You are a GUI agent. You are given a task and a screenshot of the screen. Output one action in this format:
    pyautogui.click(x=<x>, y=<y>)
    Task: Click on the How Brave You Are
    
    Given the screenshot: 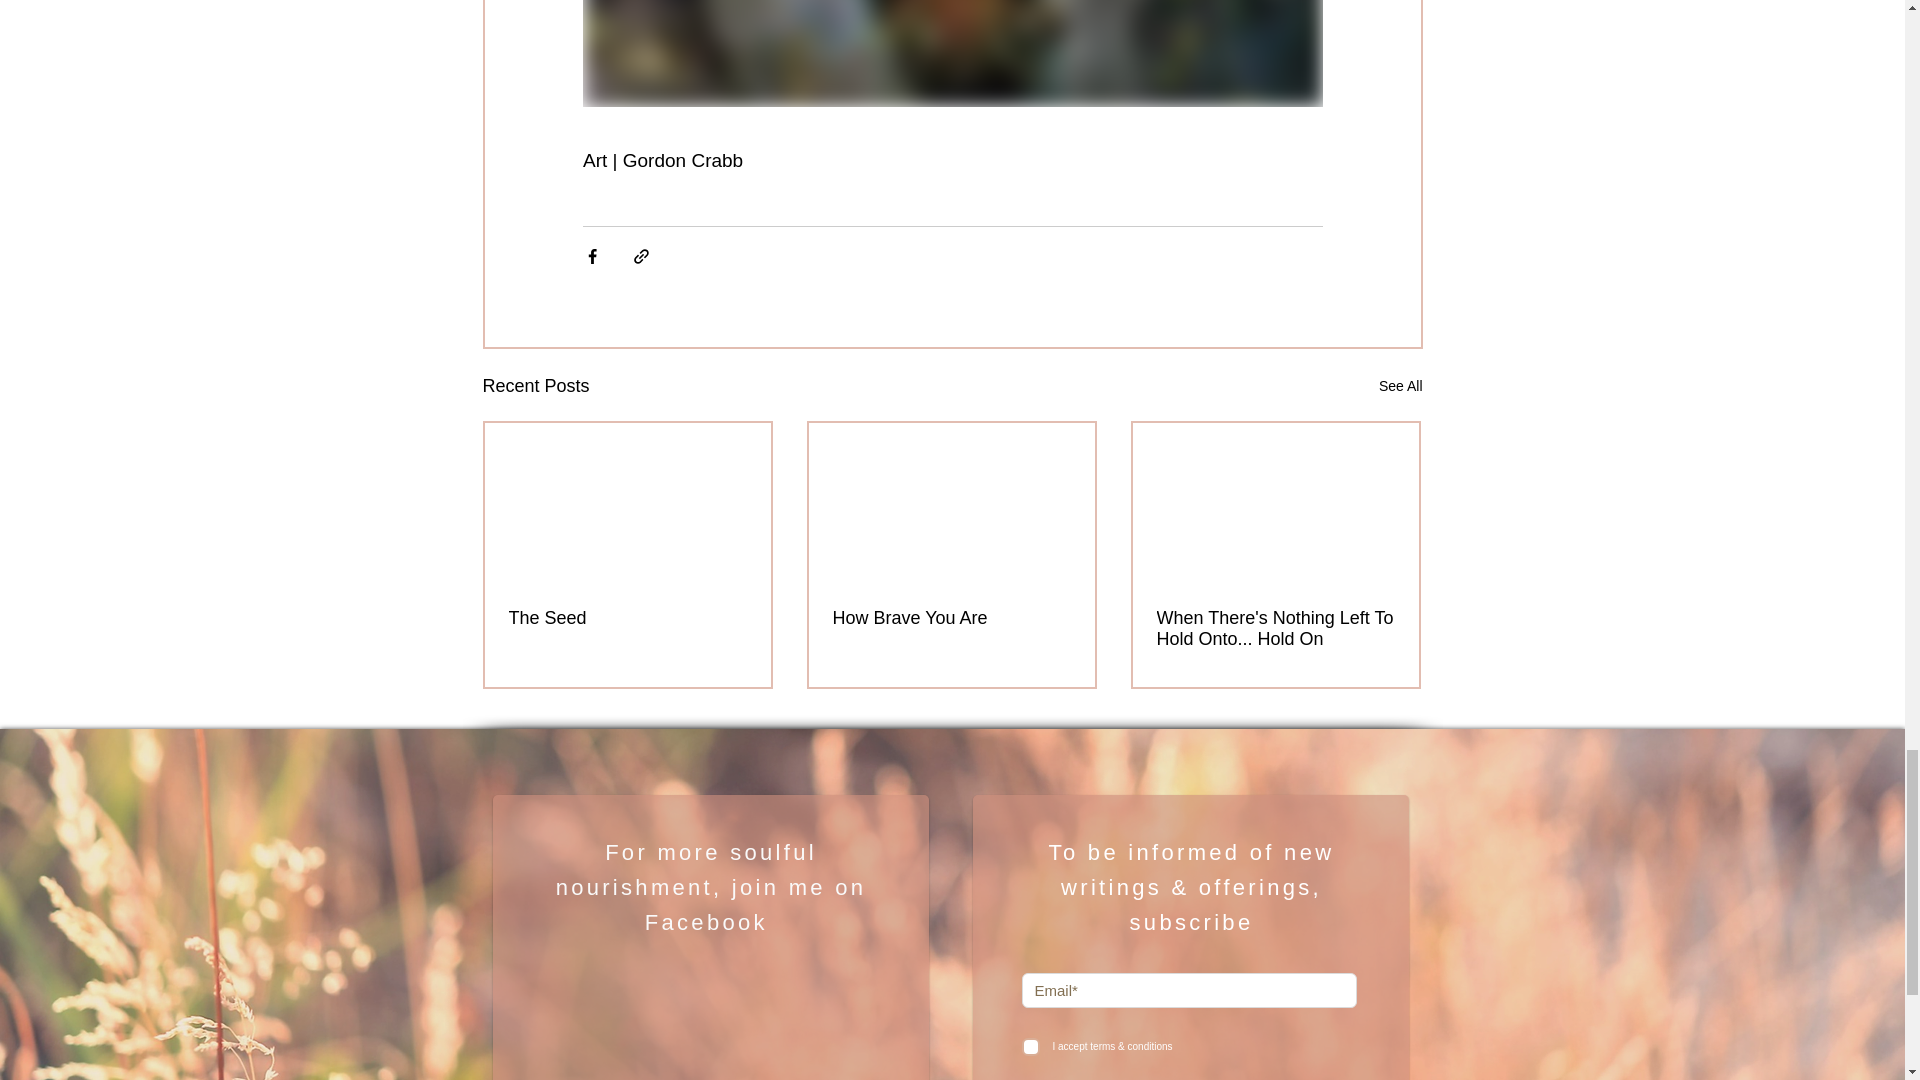 What is the action you would take?
    pyautogui.click(x=950, y=618)
    